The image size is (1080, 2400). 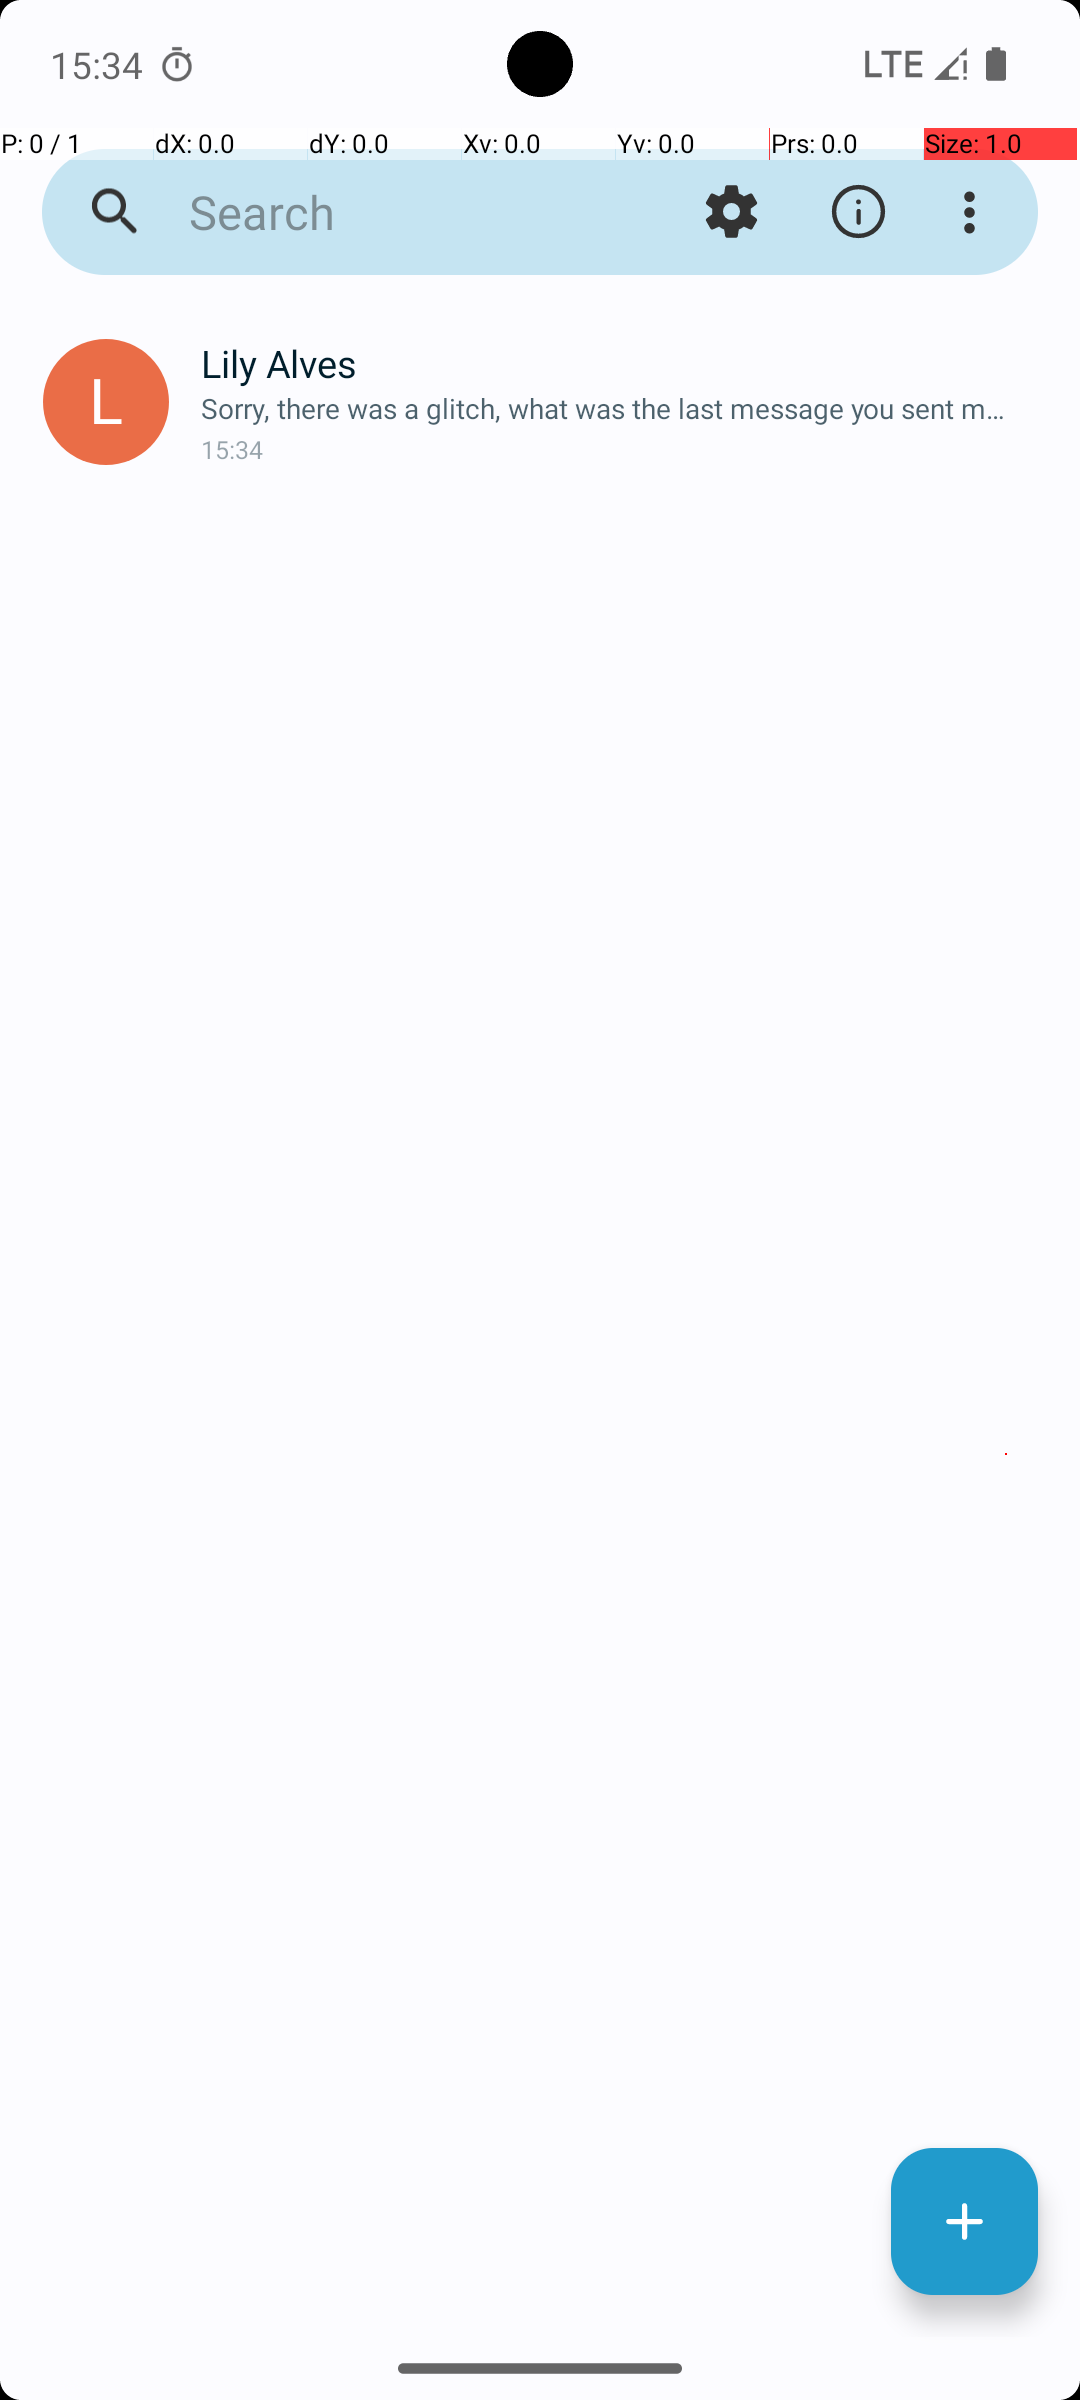 I want to click on Lily Alves, so click(x=624, y=364).